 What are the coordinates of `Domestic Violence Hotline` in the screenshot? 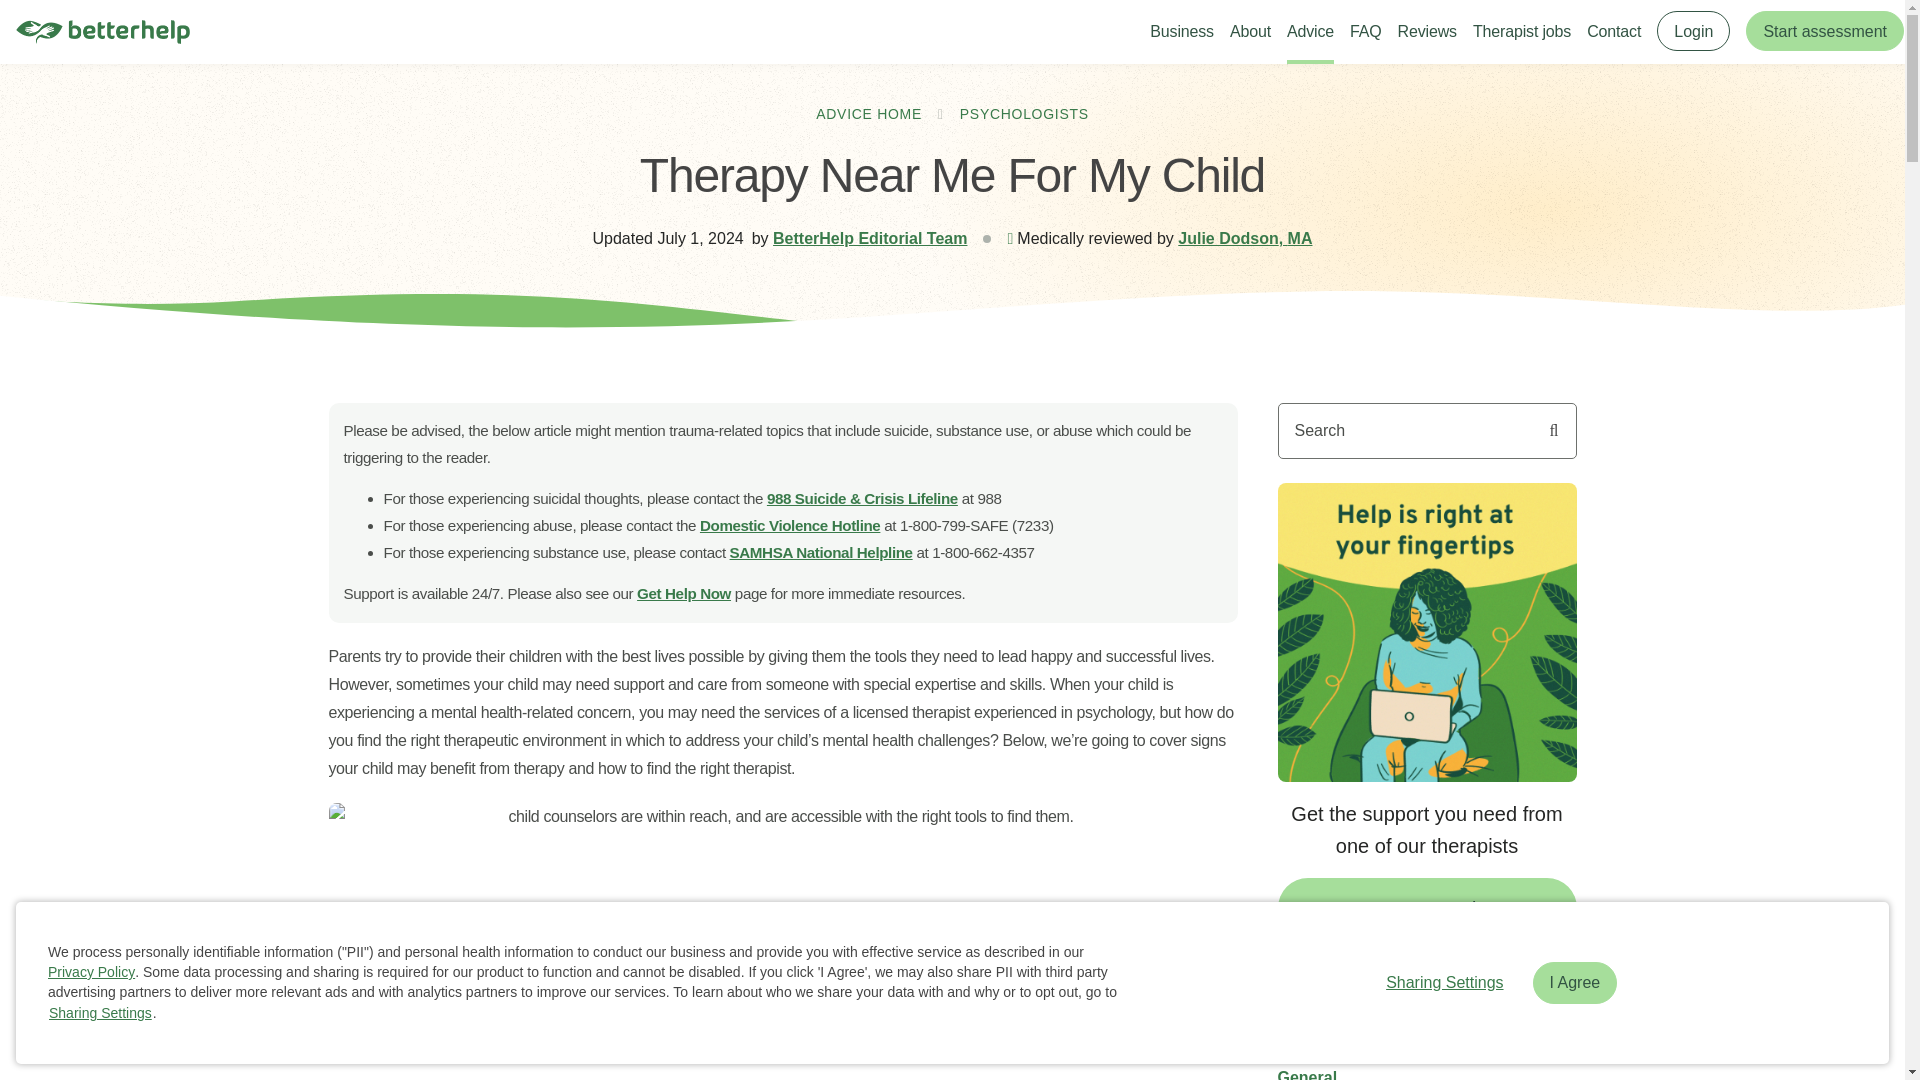 It's located at (790, 525).